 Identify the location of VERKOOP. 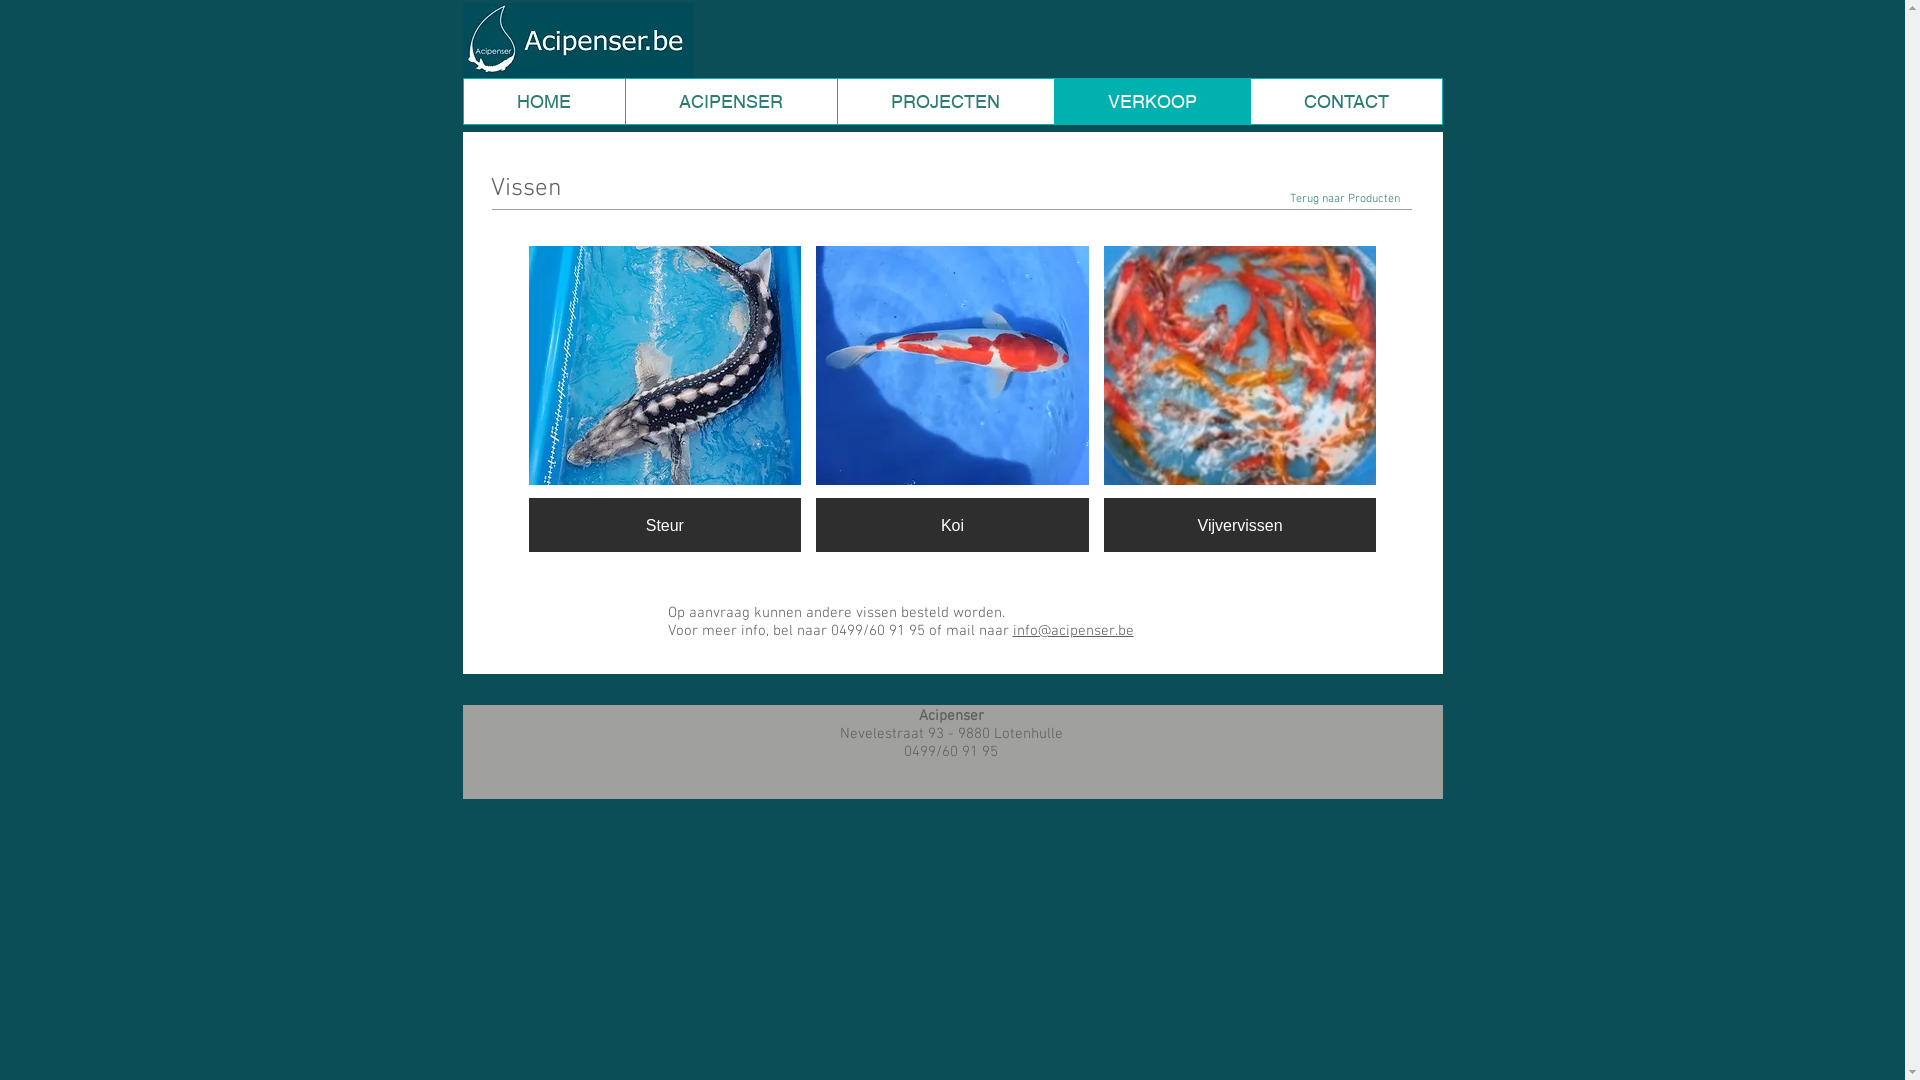
(1152, 102).